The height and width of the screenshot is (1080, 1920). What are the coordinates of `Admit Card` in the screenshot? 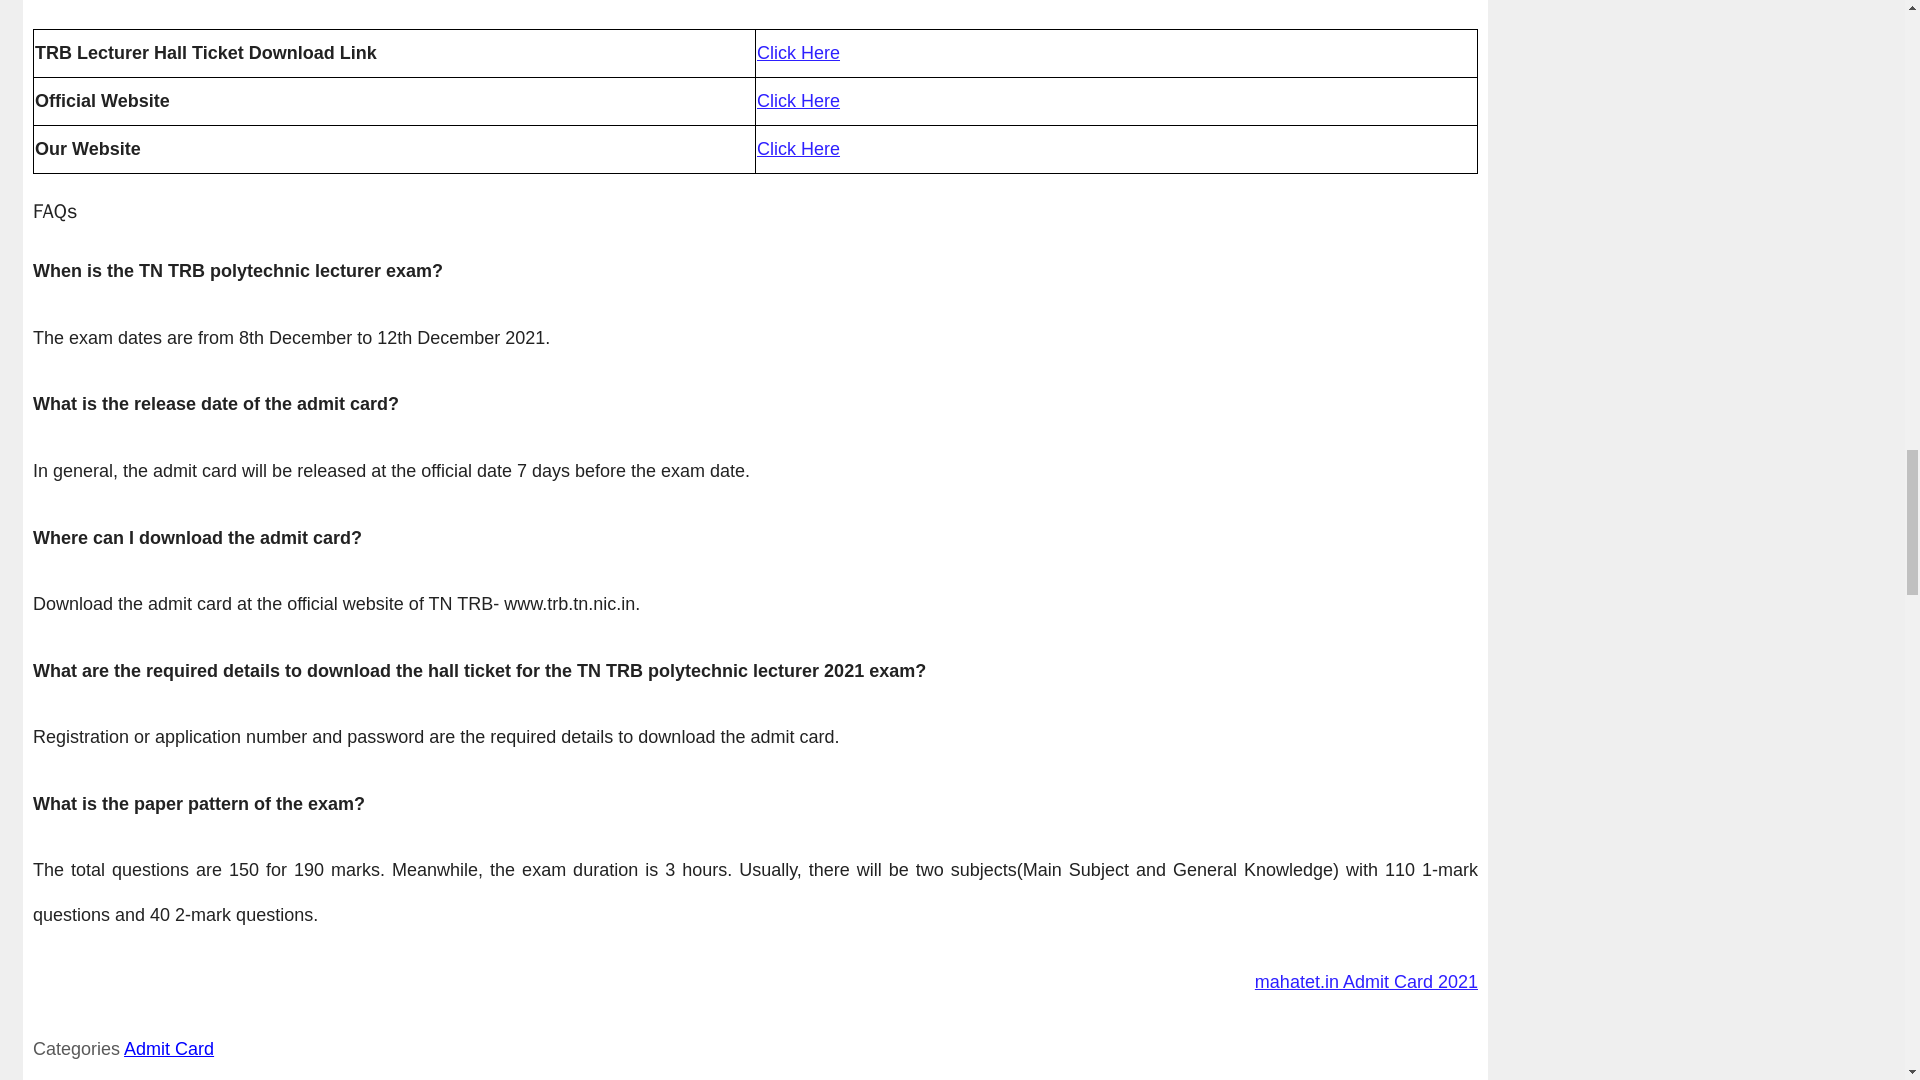 It's located at (168, 1048).